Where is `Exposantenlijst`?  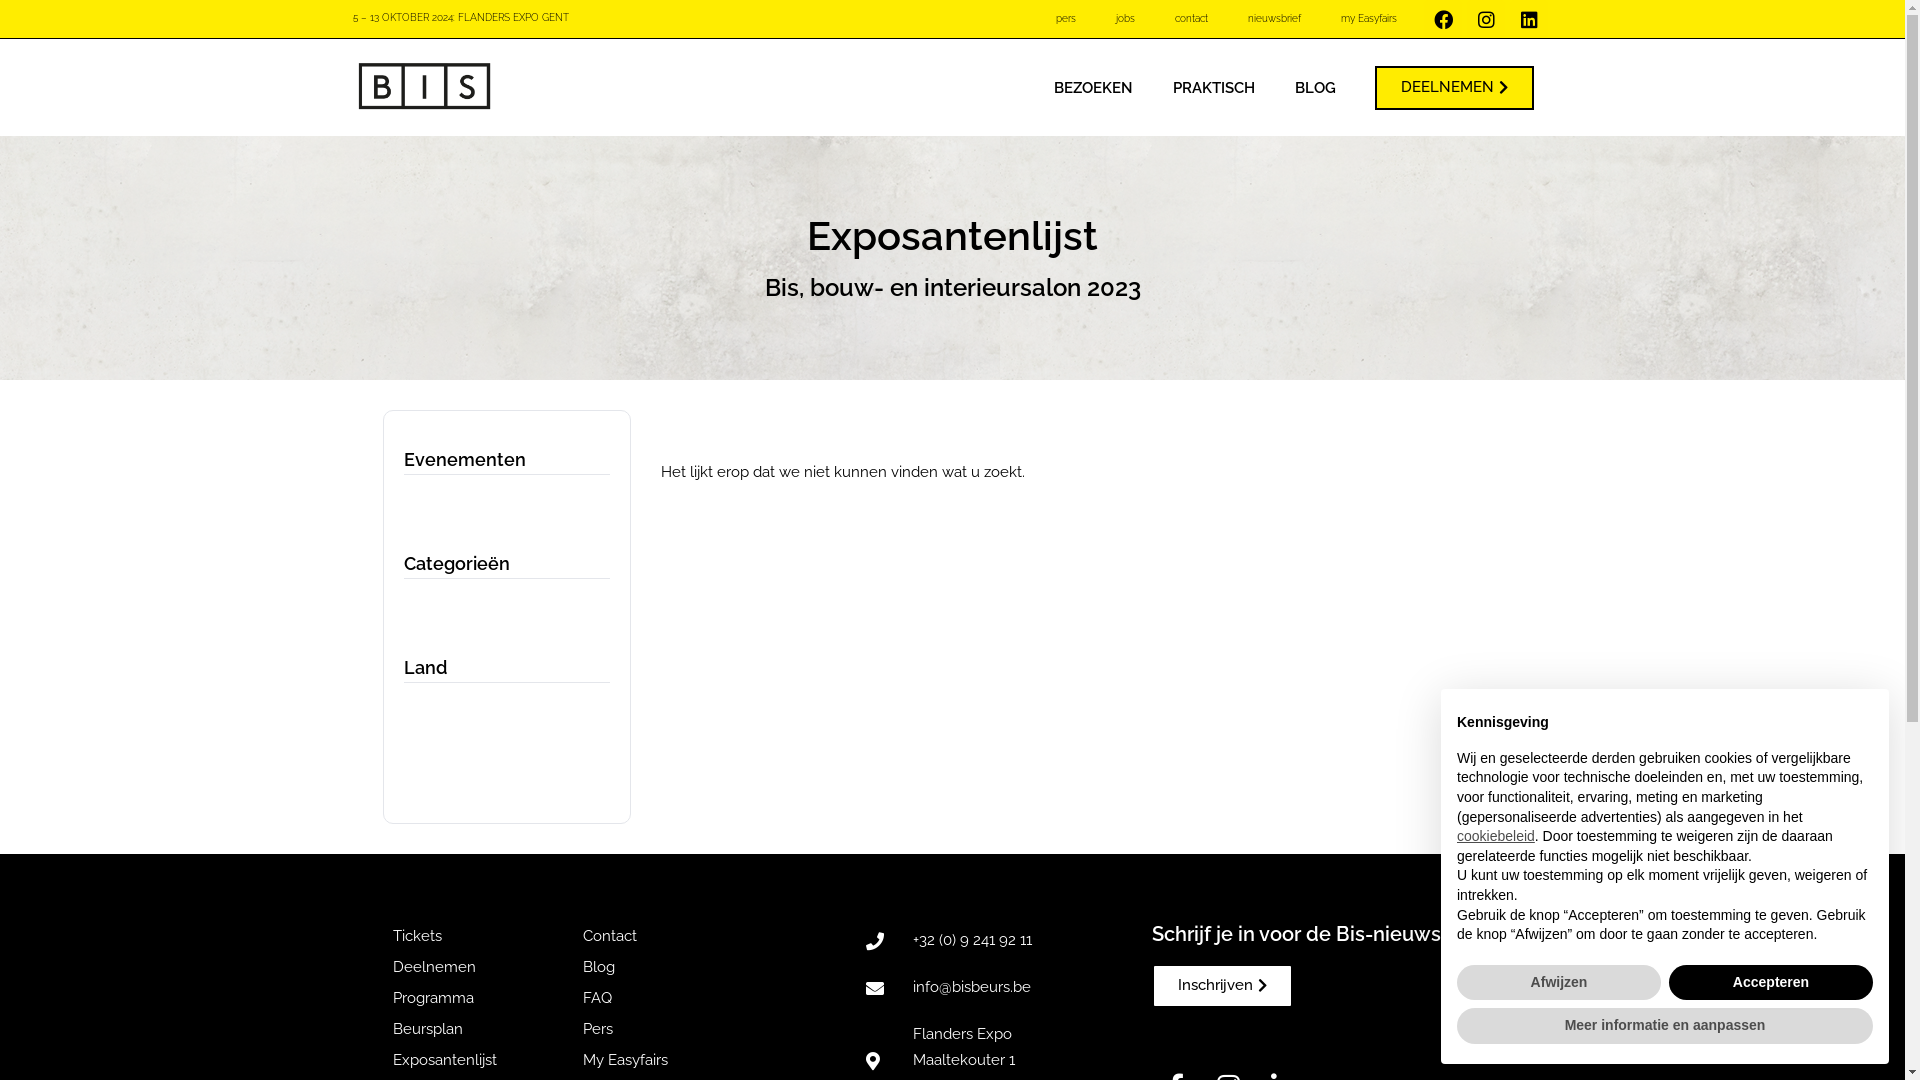
Exposantenlijst is located at coordinates (478, 1061).